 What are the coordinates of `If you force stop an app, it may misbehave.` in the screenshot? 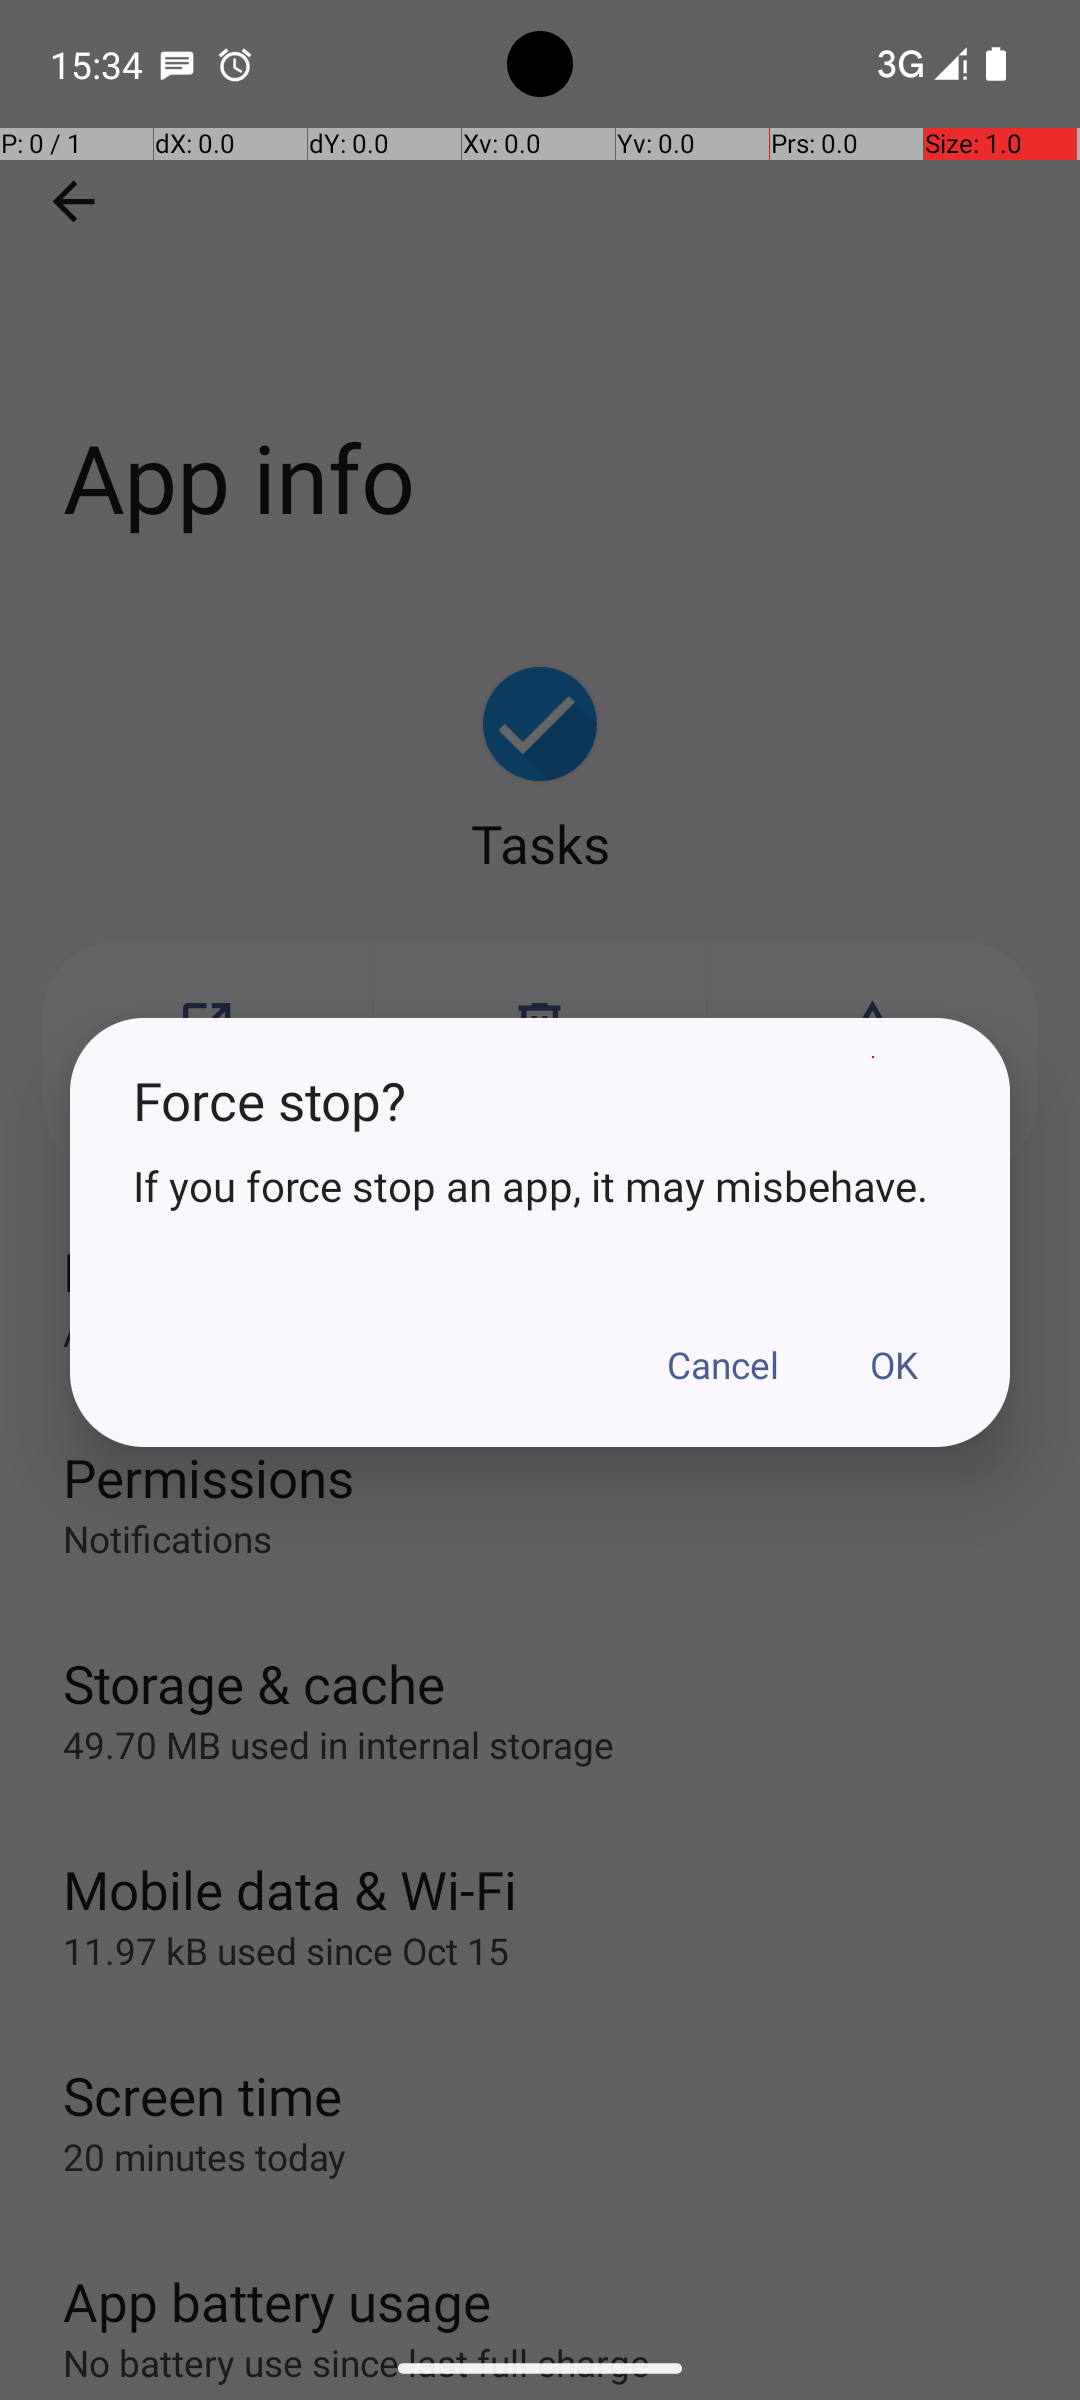 It's located at (540, 1186).